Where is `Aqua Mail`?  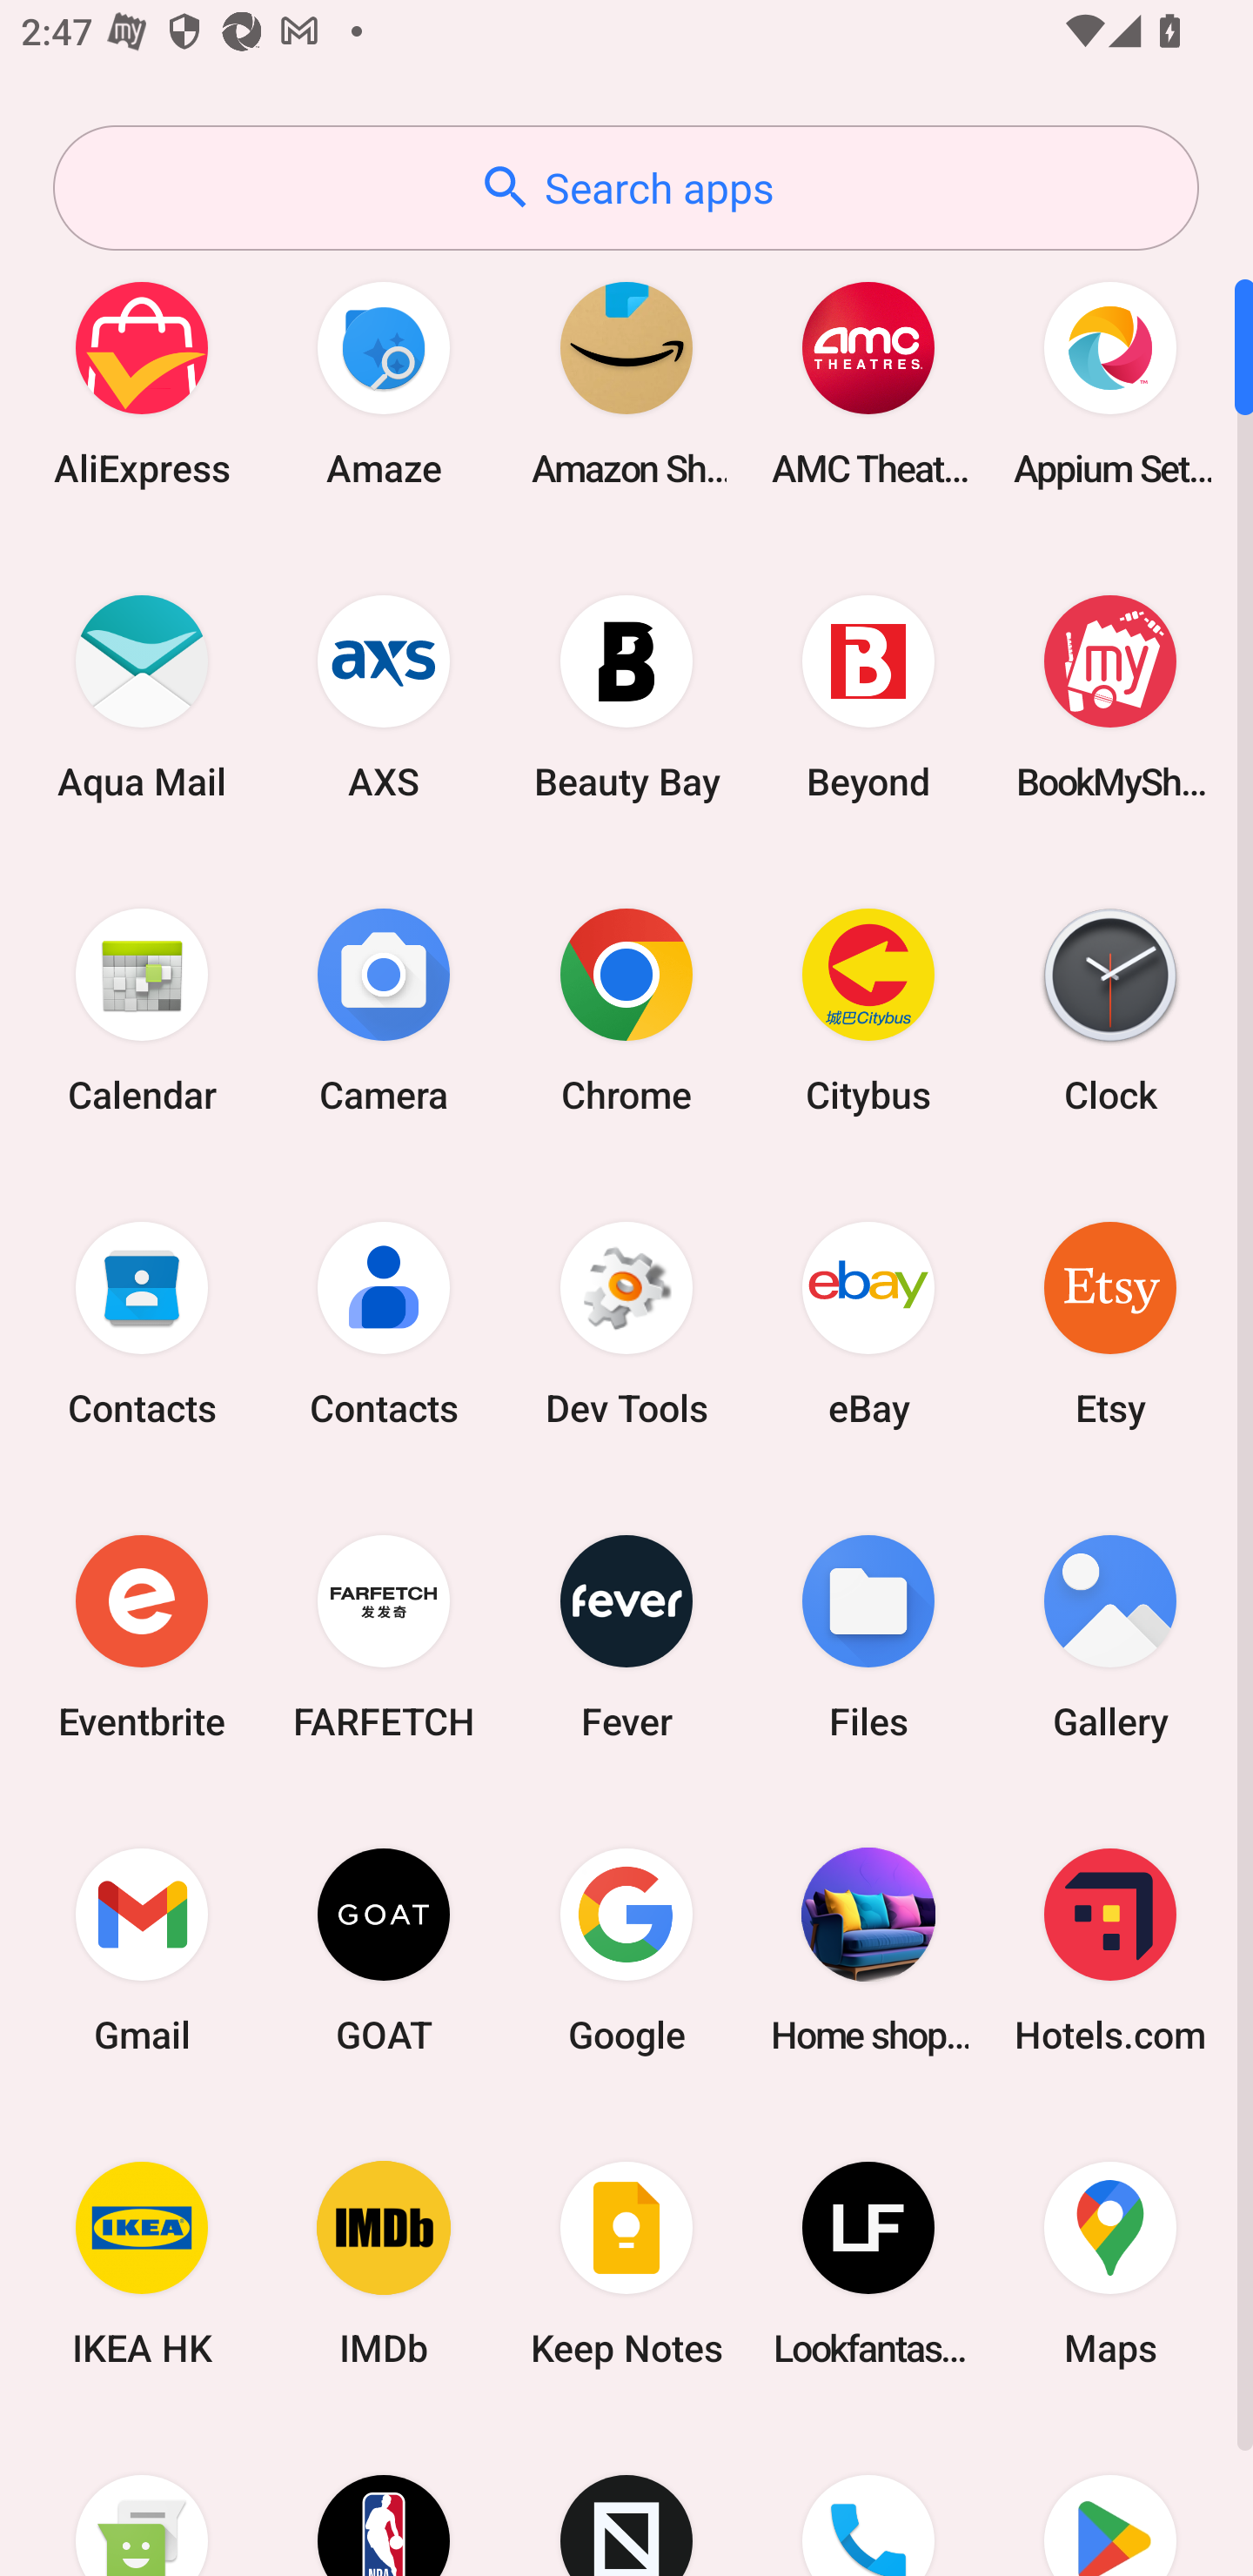
Aqua Mail is located at coordinates (142, 696).